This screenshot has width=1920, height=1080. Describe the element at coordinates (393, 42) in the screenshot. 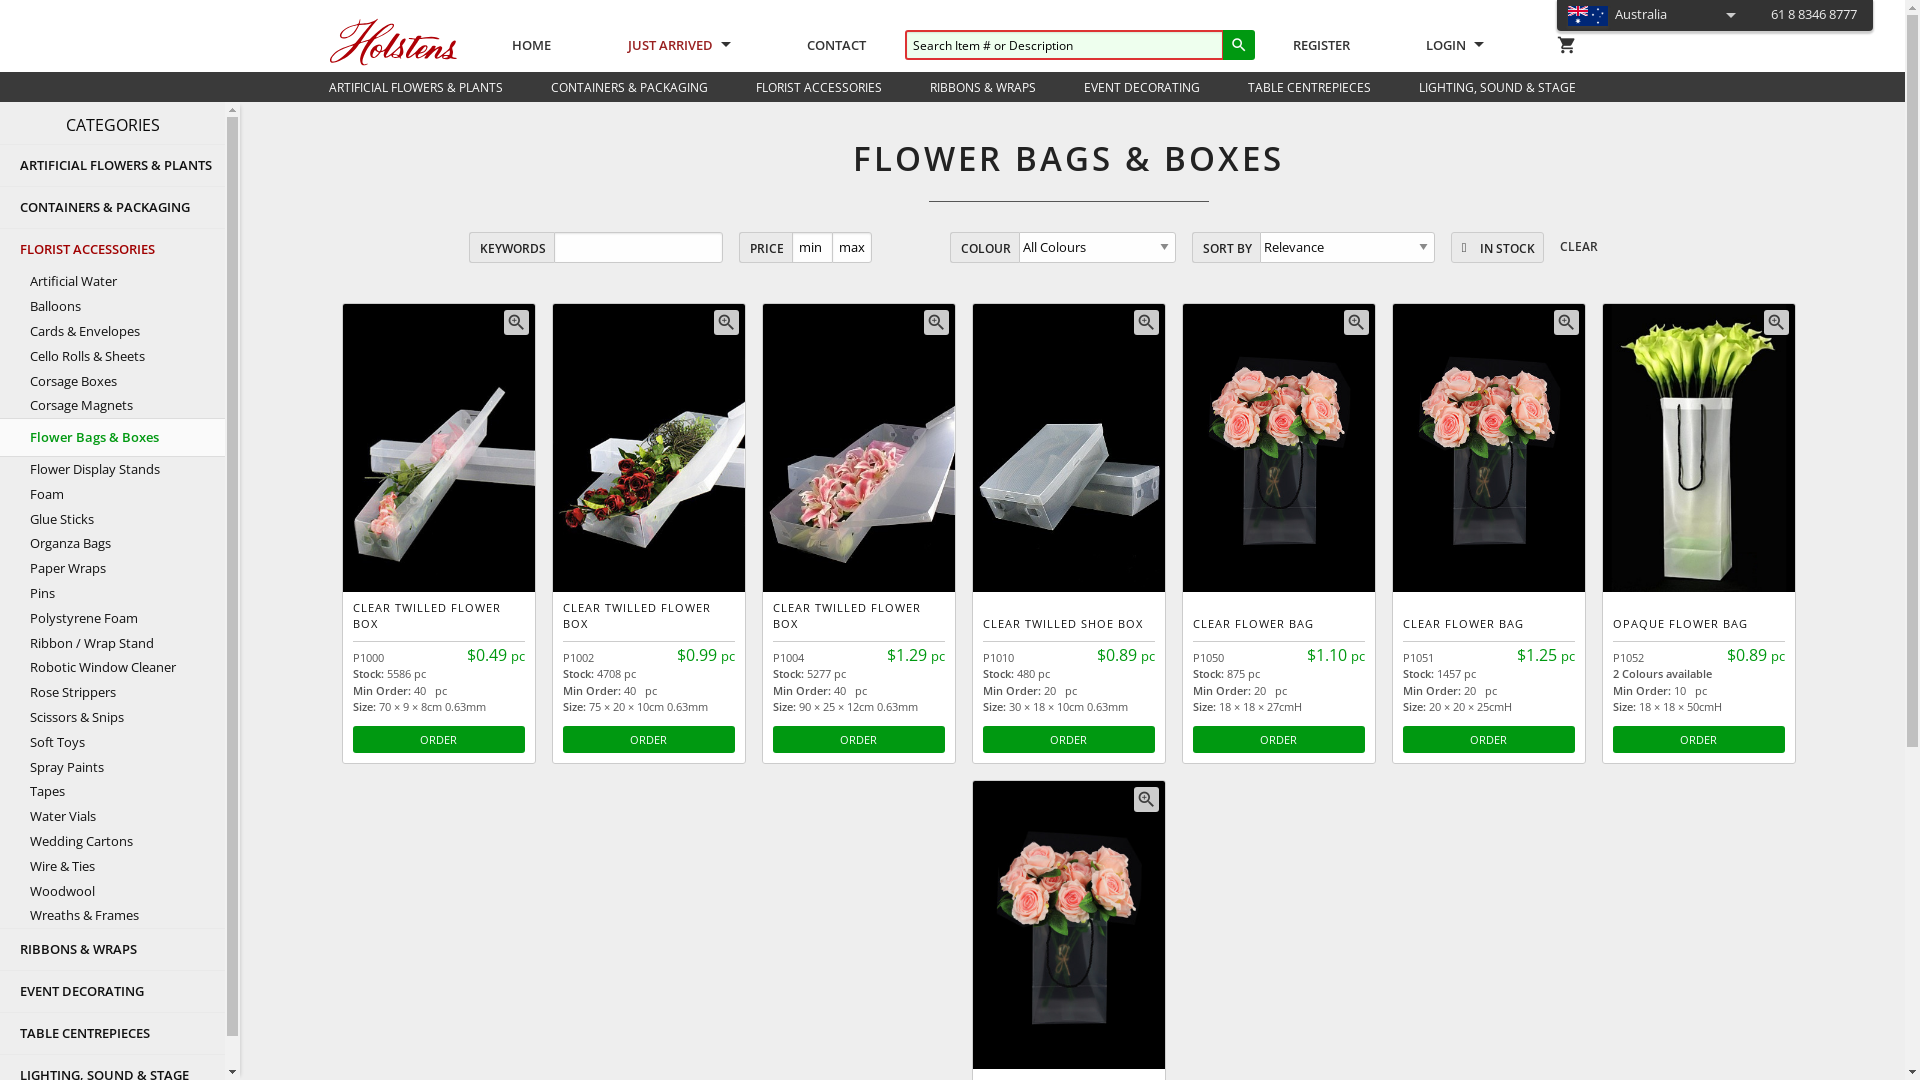

I see `Holstens` at that location.